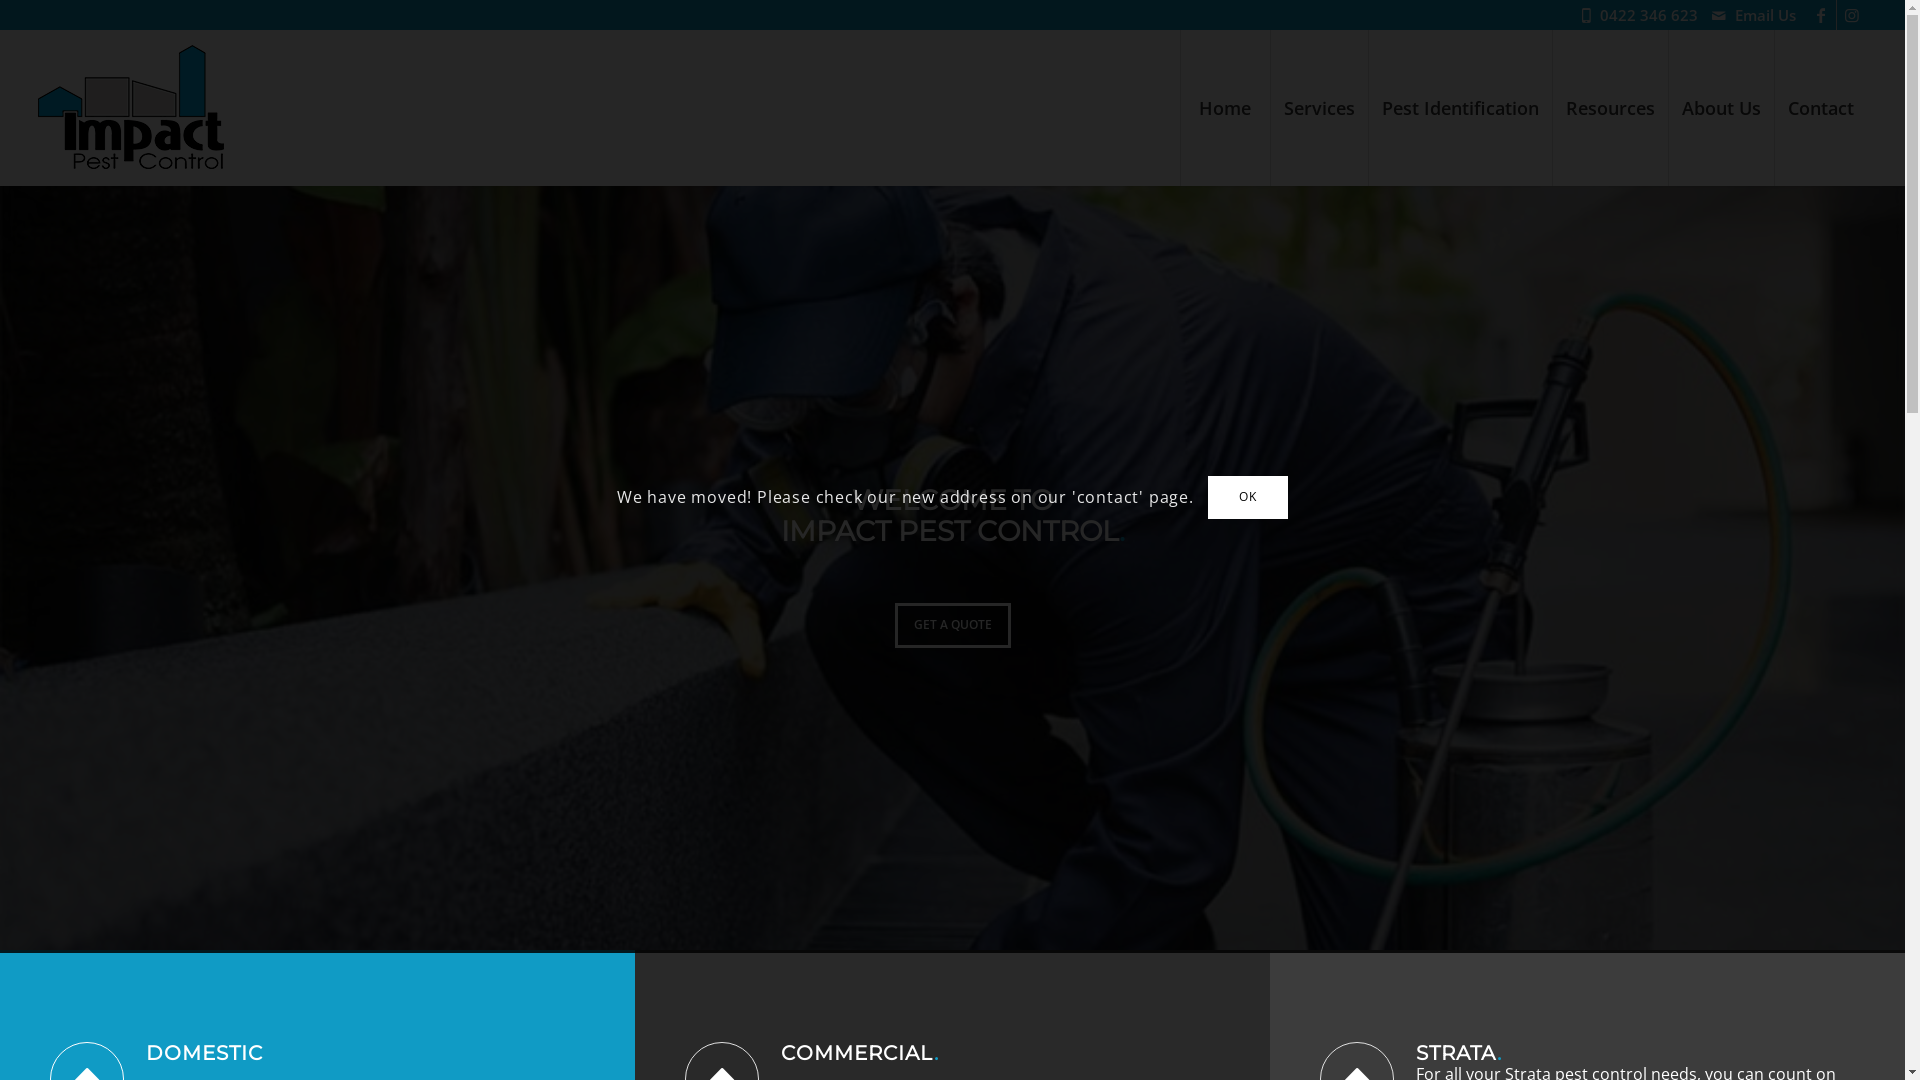  I want to click on main, so click(952, 568).